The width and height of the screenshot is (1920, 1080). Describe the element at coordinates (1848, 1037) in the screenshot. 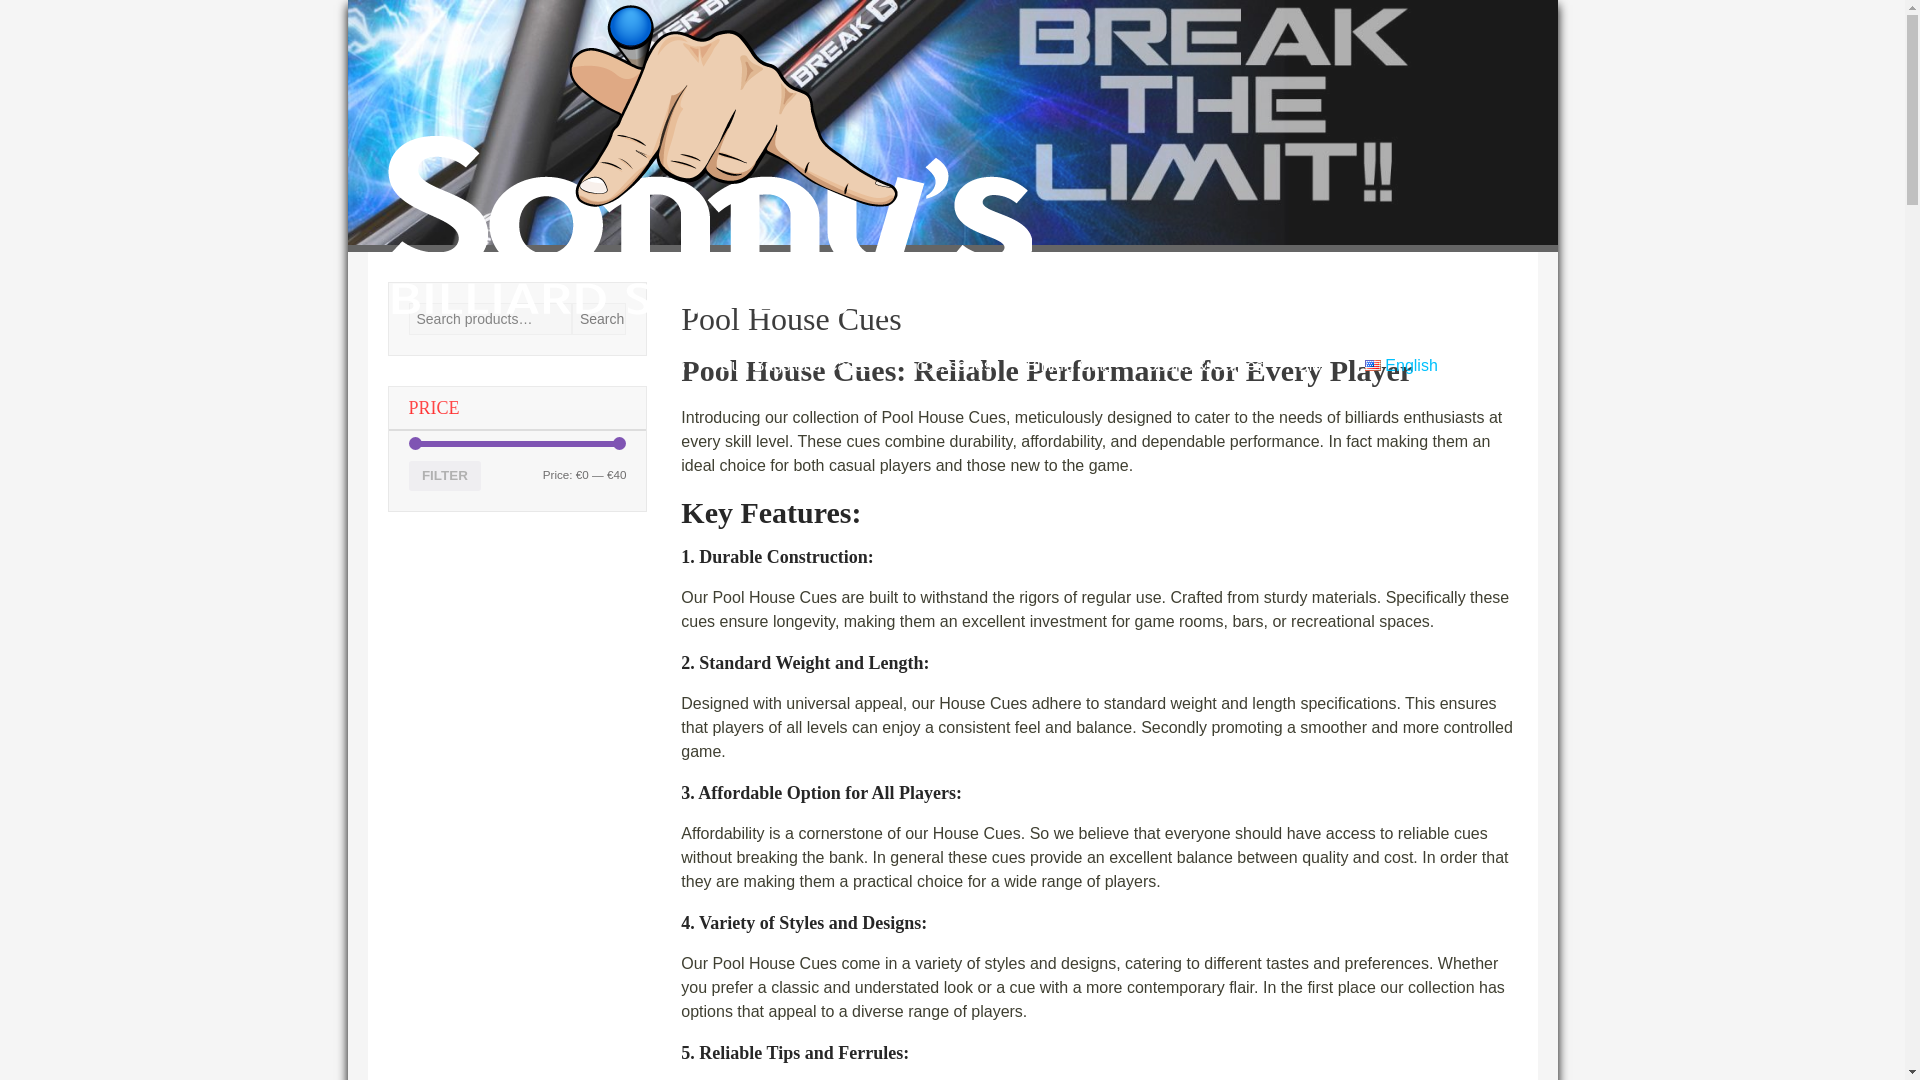

I see `Top of Page` at that location.